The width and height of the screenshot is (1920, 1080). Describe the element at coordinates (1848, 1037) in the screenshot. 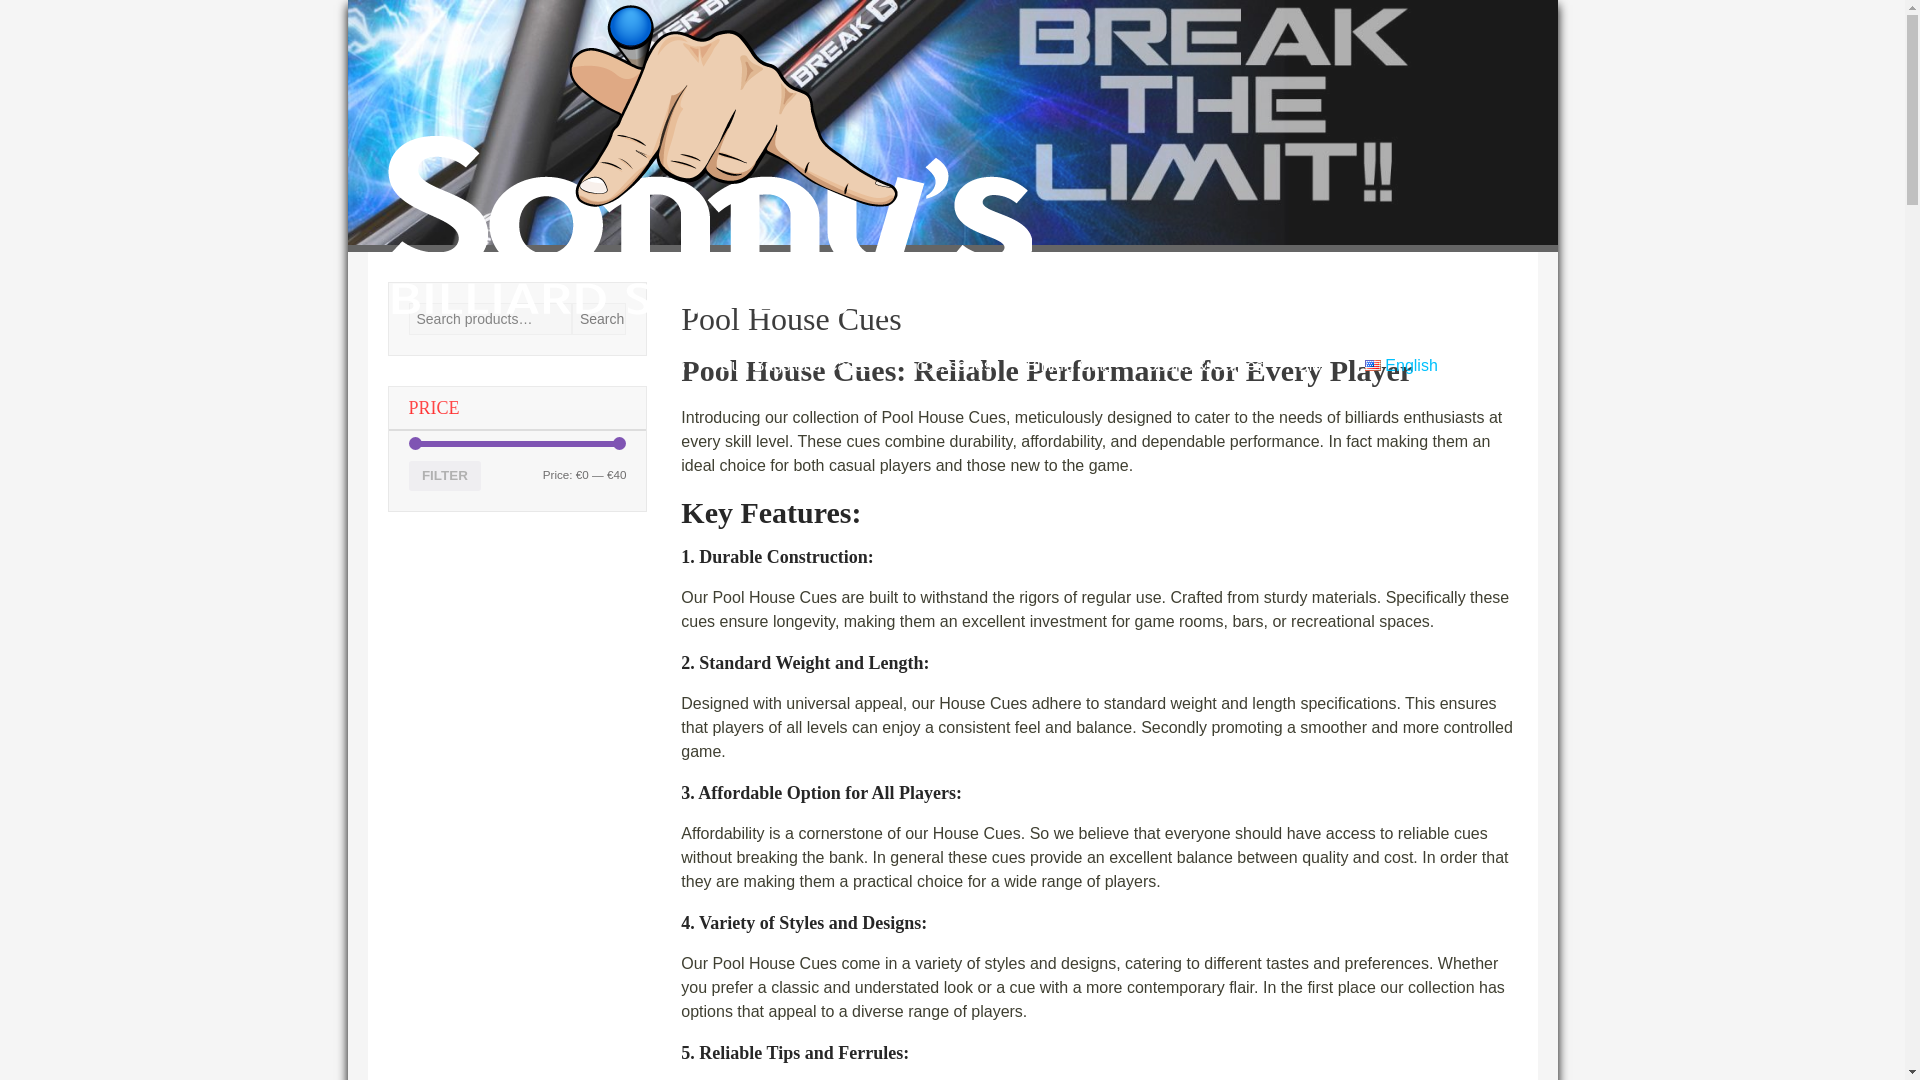

I see `Top of Page` at that location.